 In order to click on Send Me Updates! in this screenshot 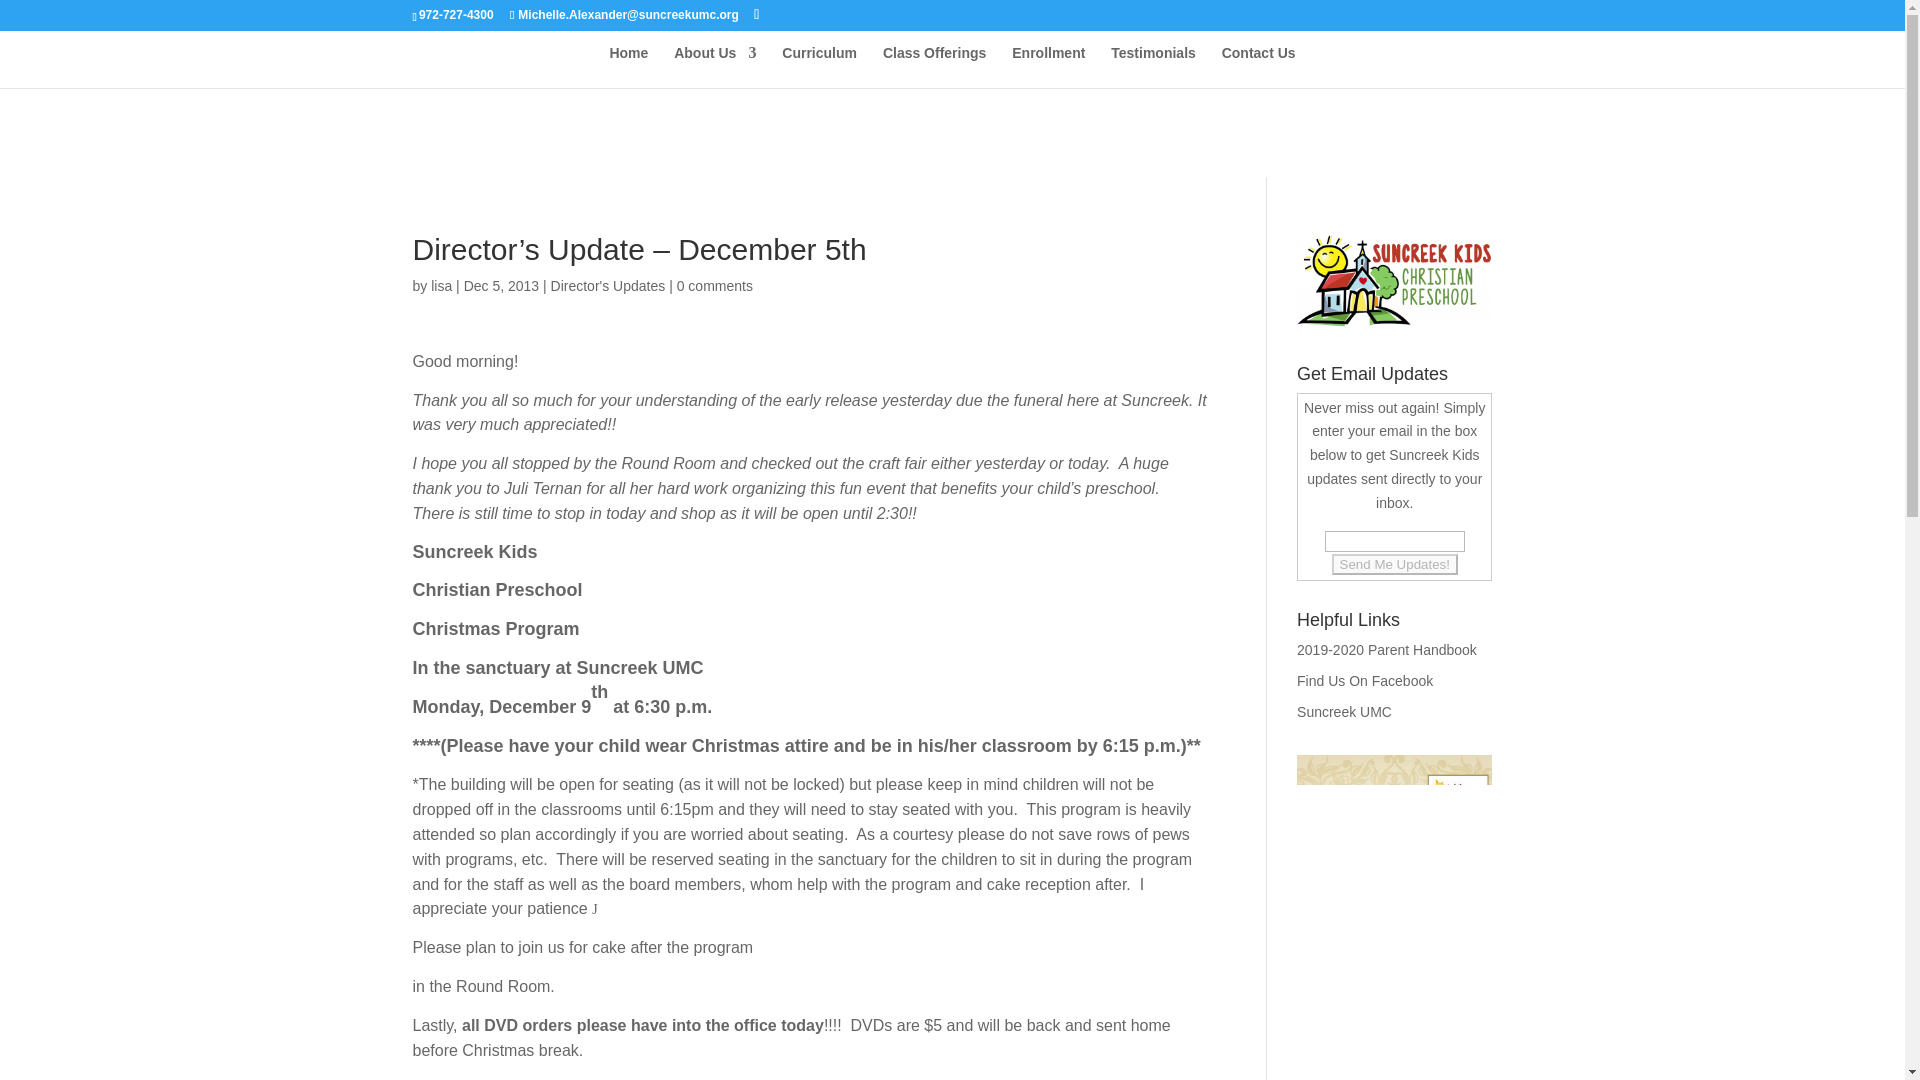, I will do `click(1394, 564)`.